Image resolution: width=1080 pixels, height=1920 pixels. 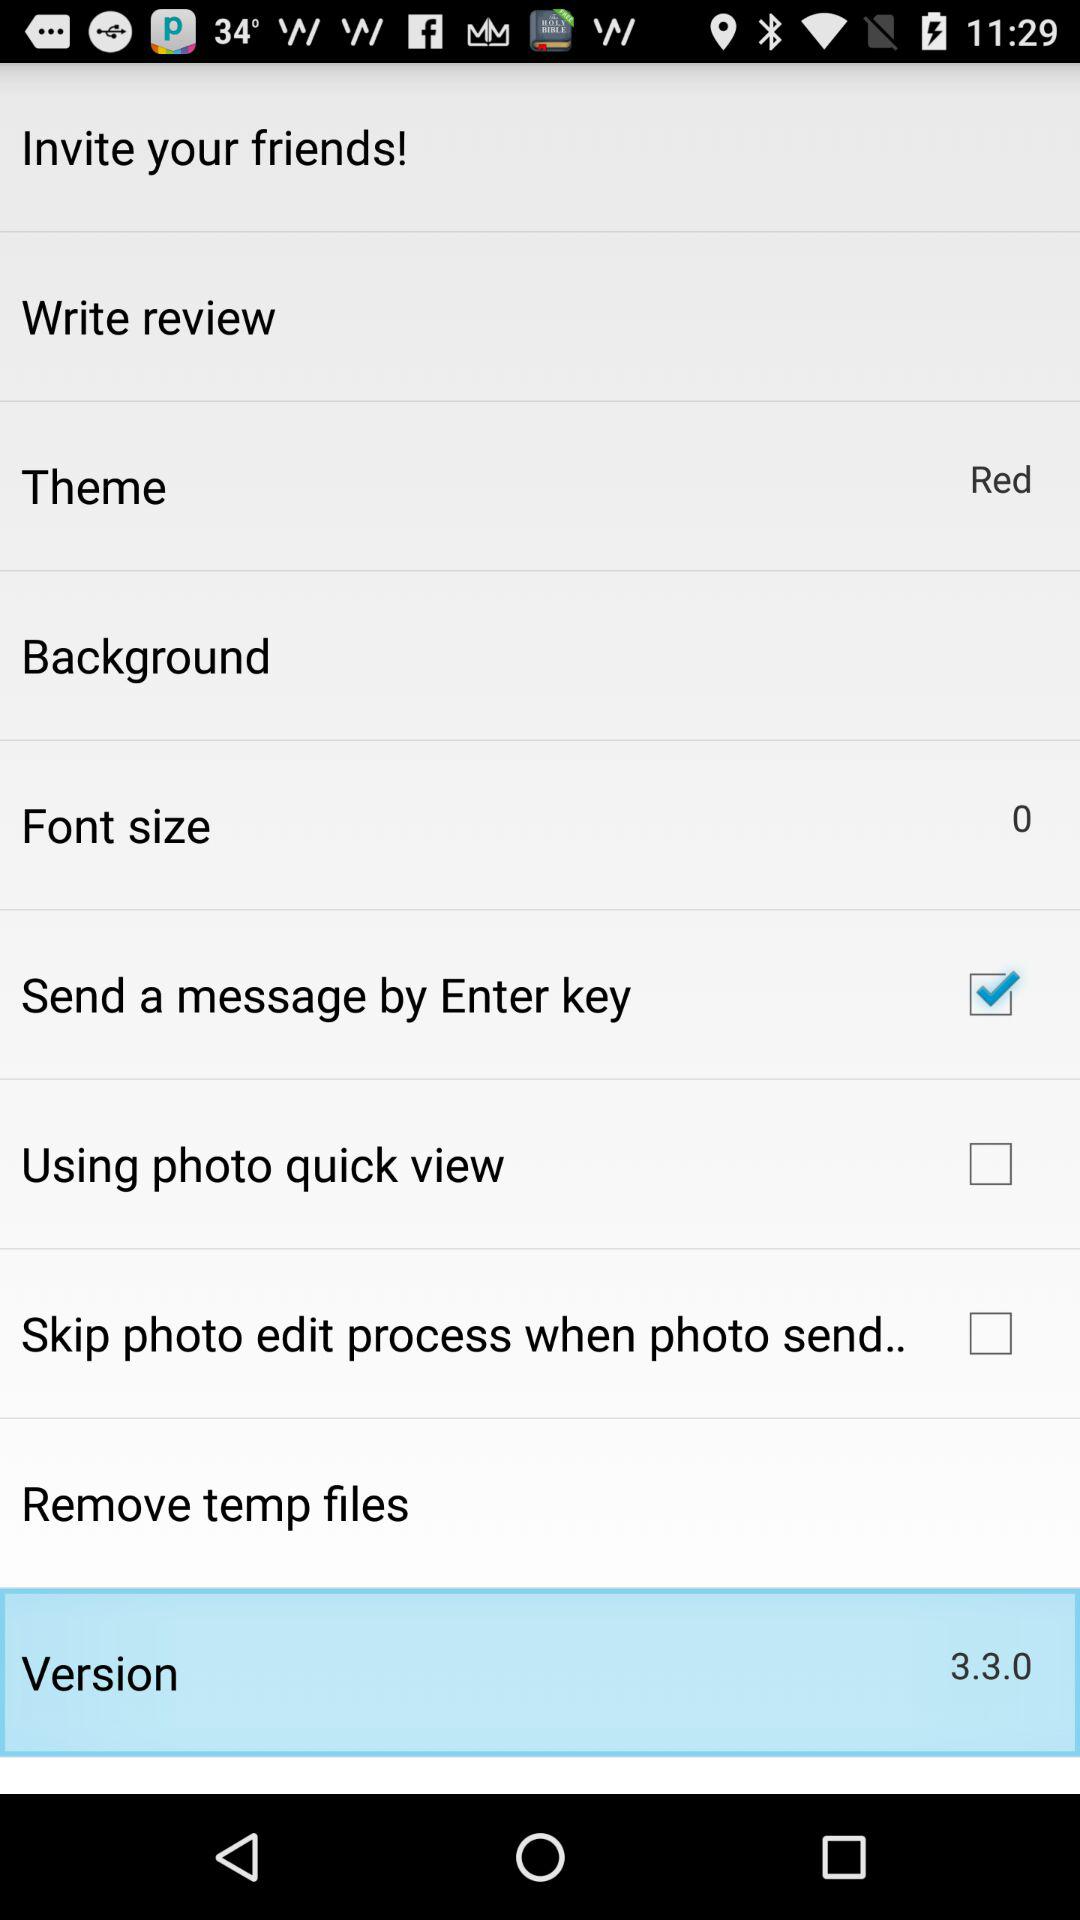 I want to click on launch app below the write review icon, so click(x=94, y=485).